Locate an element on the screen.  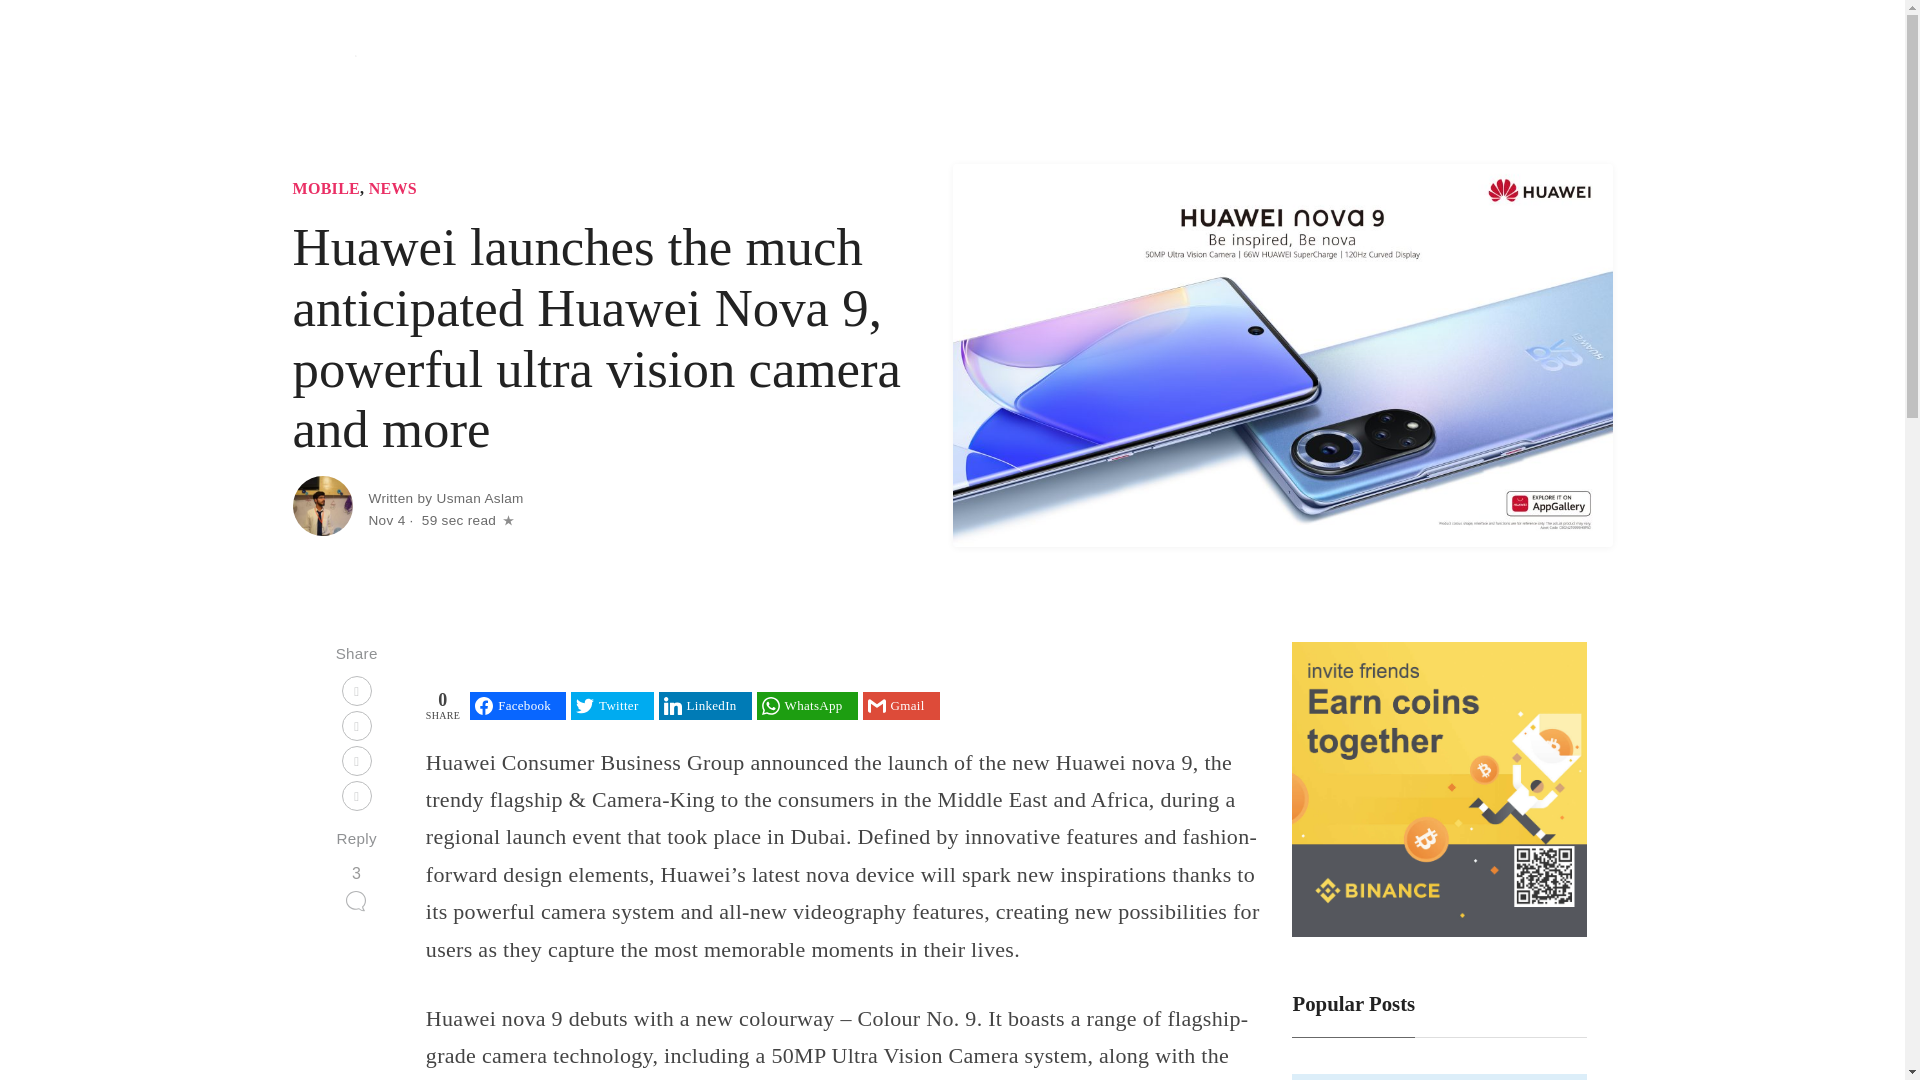
Writers is located at coordinates (1572, 65).